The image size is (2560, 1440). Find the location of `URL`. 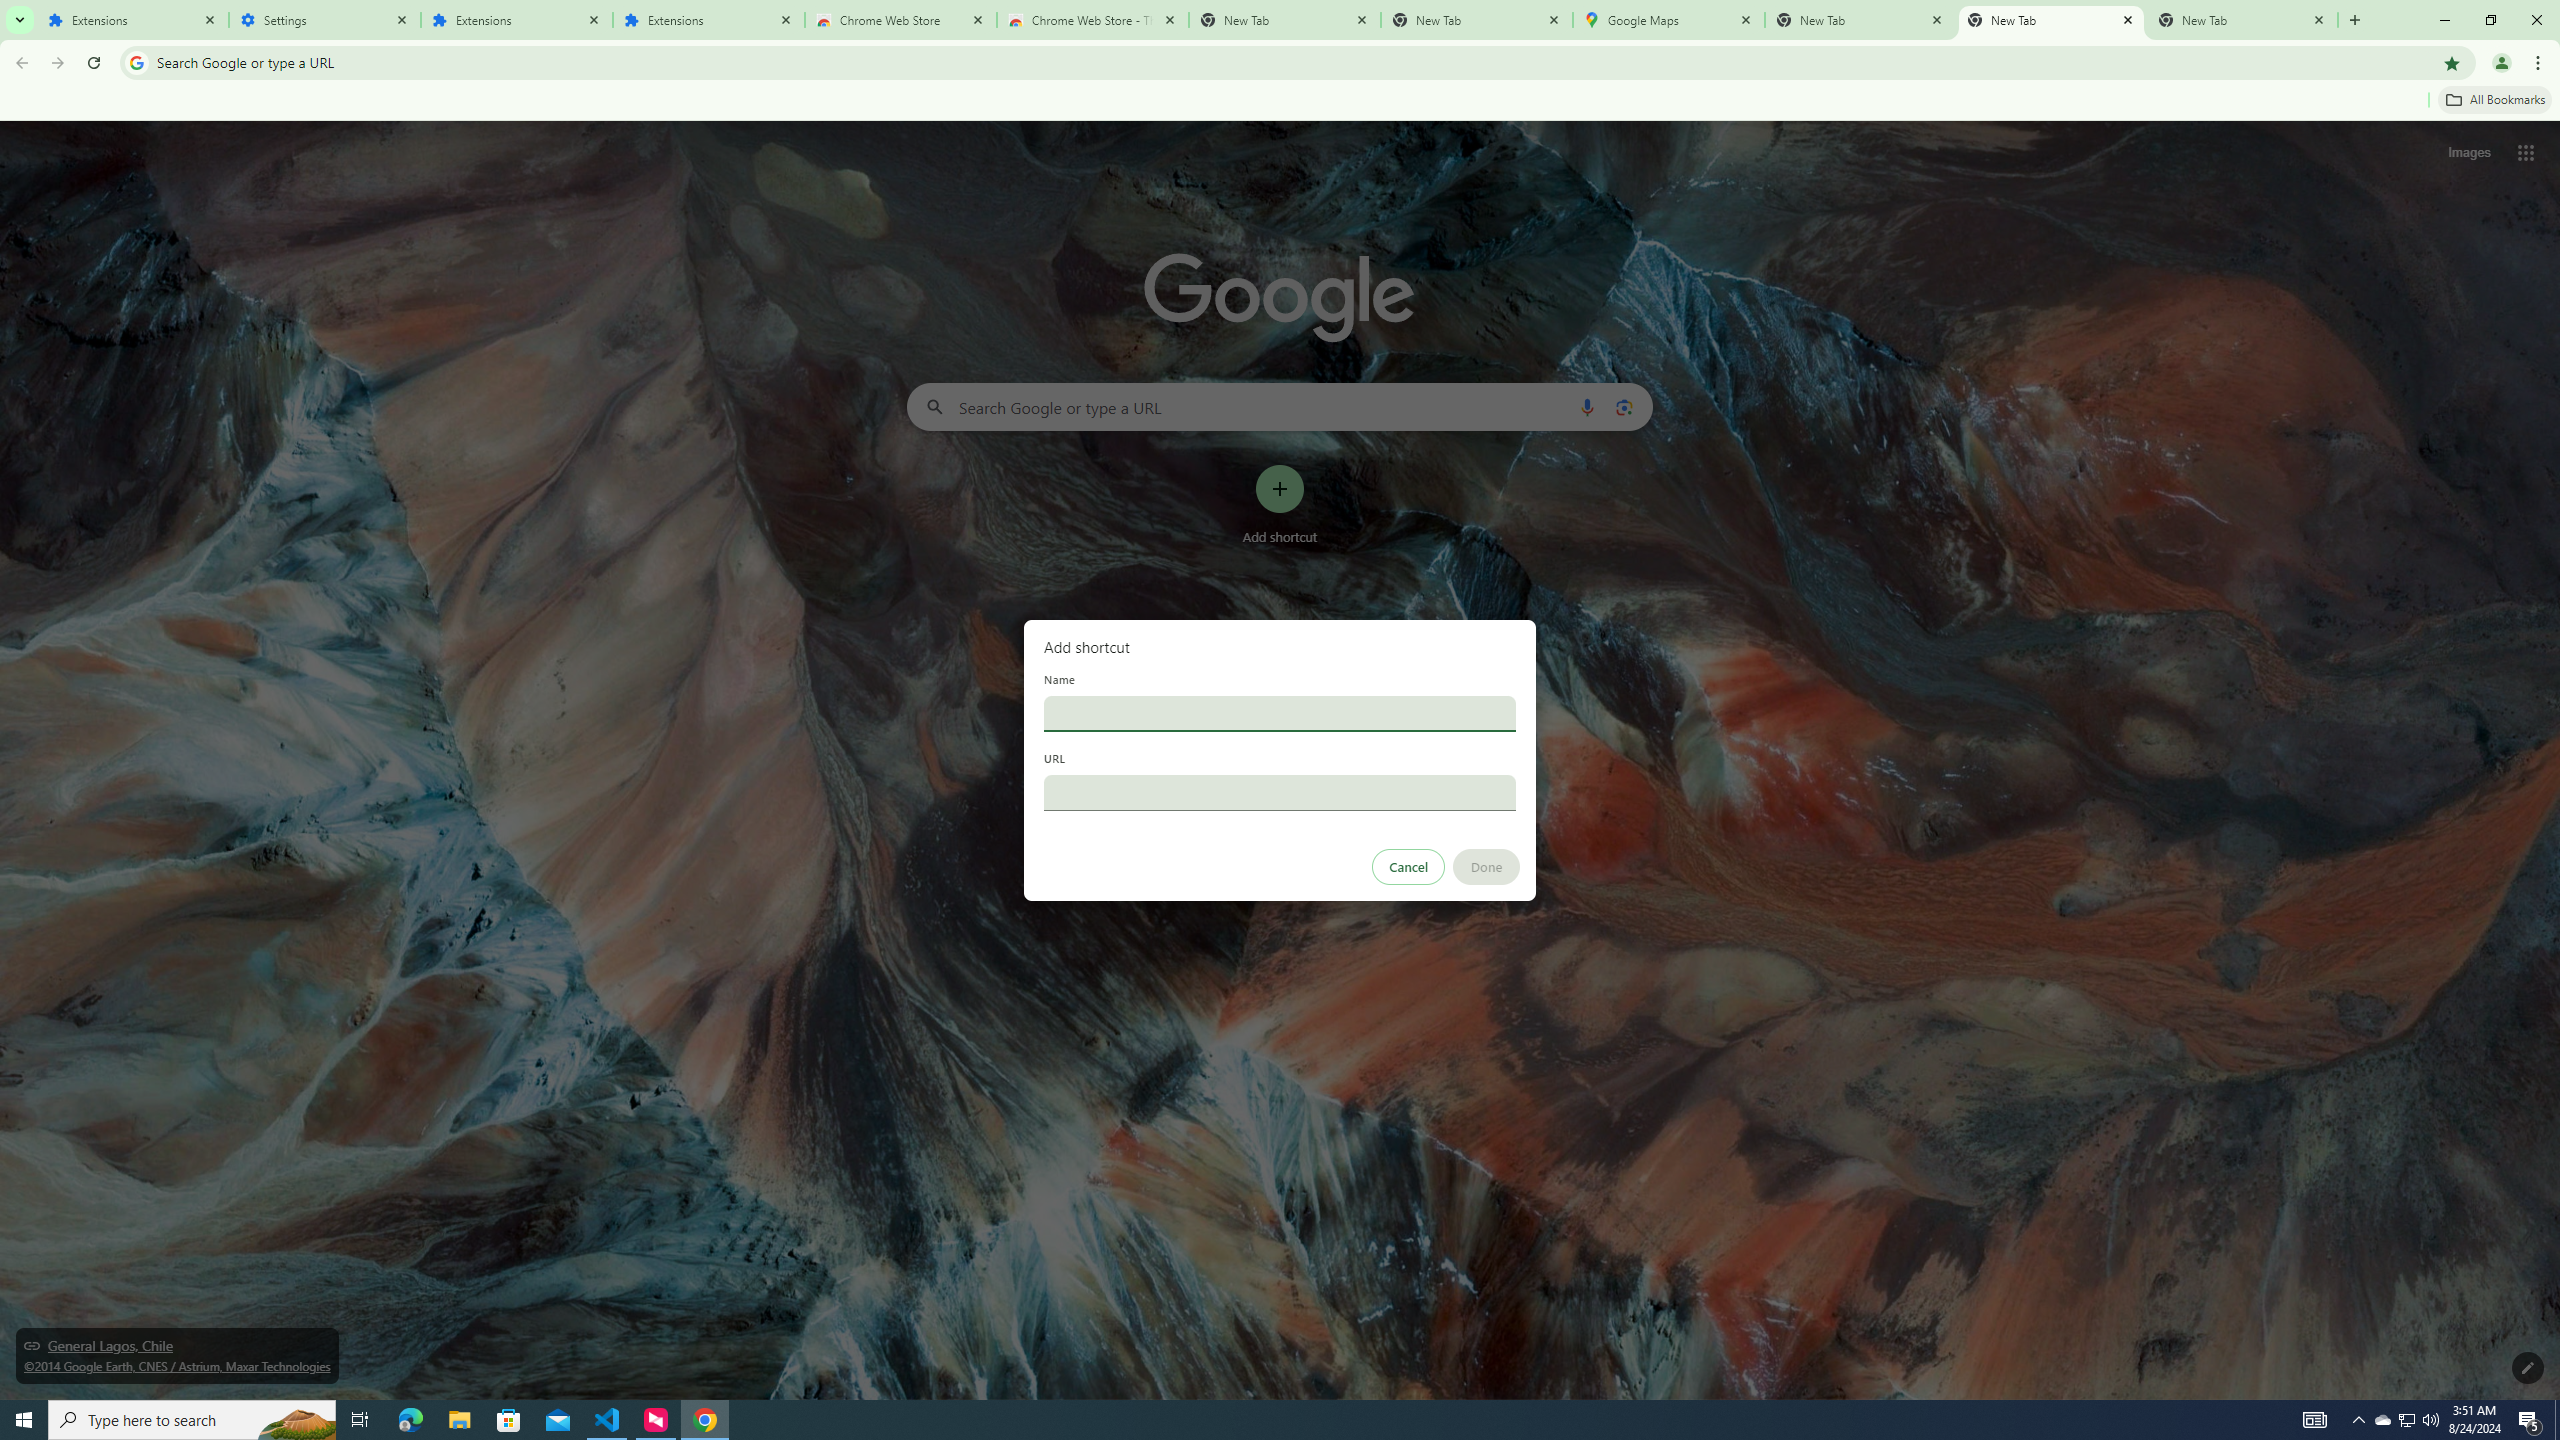

URL is located at coordinates (1280, 792).